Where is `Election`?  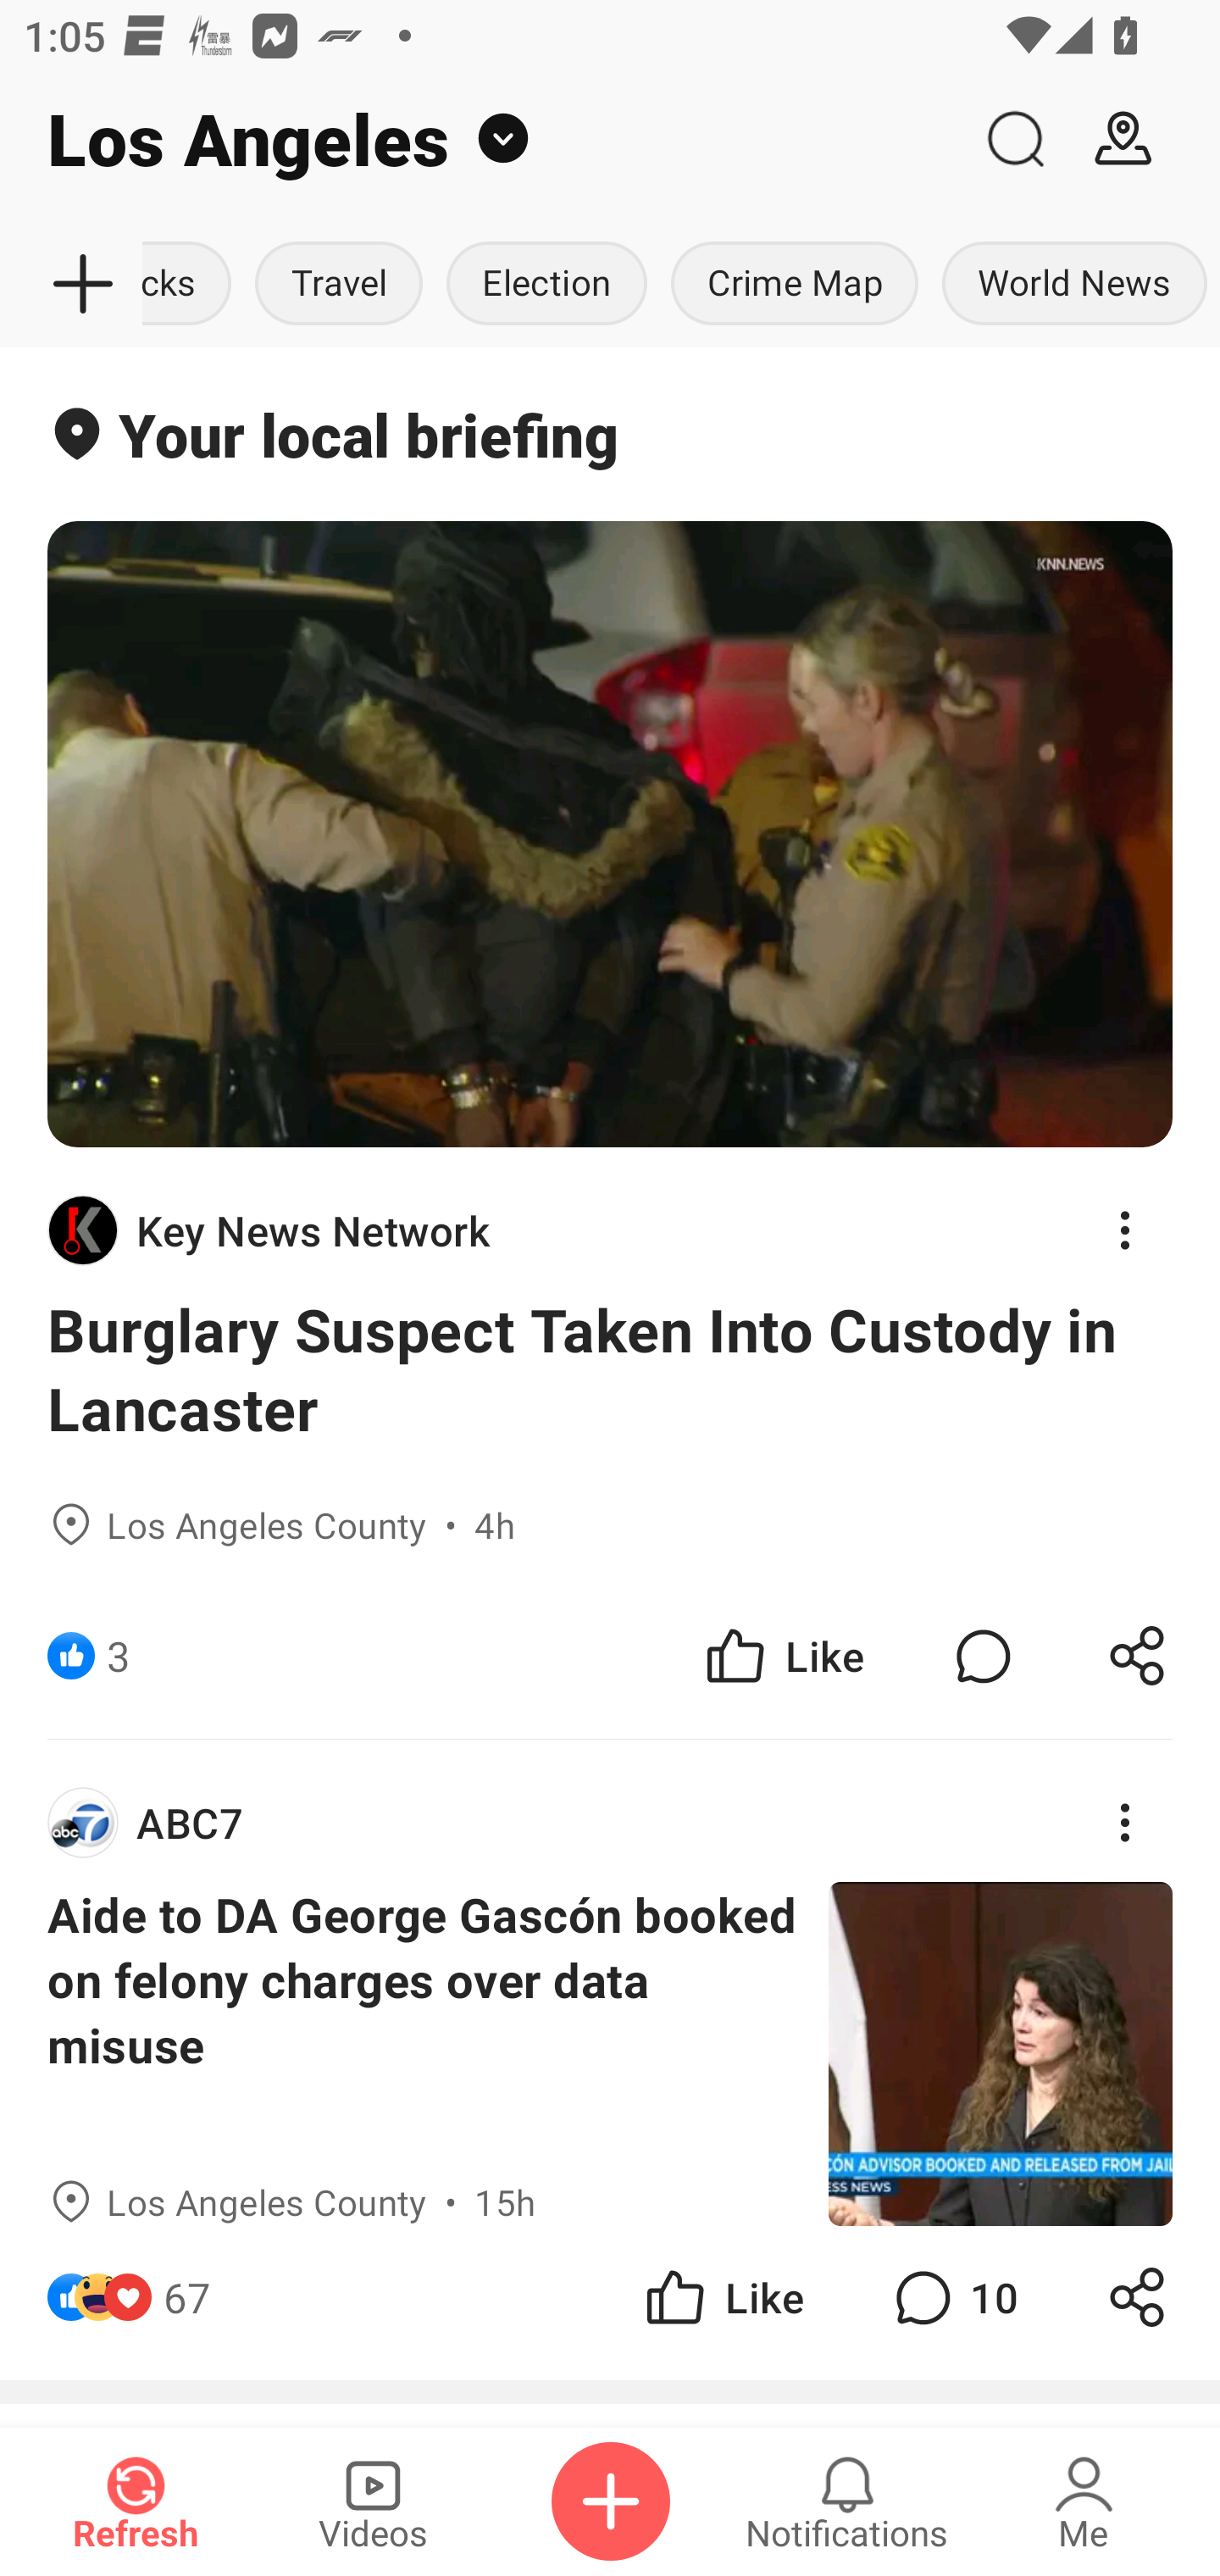 Election is located at coordinates (546, 285).